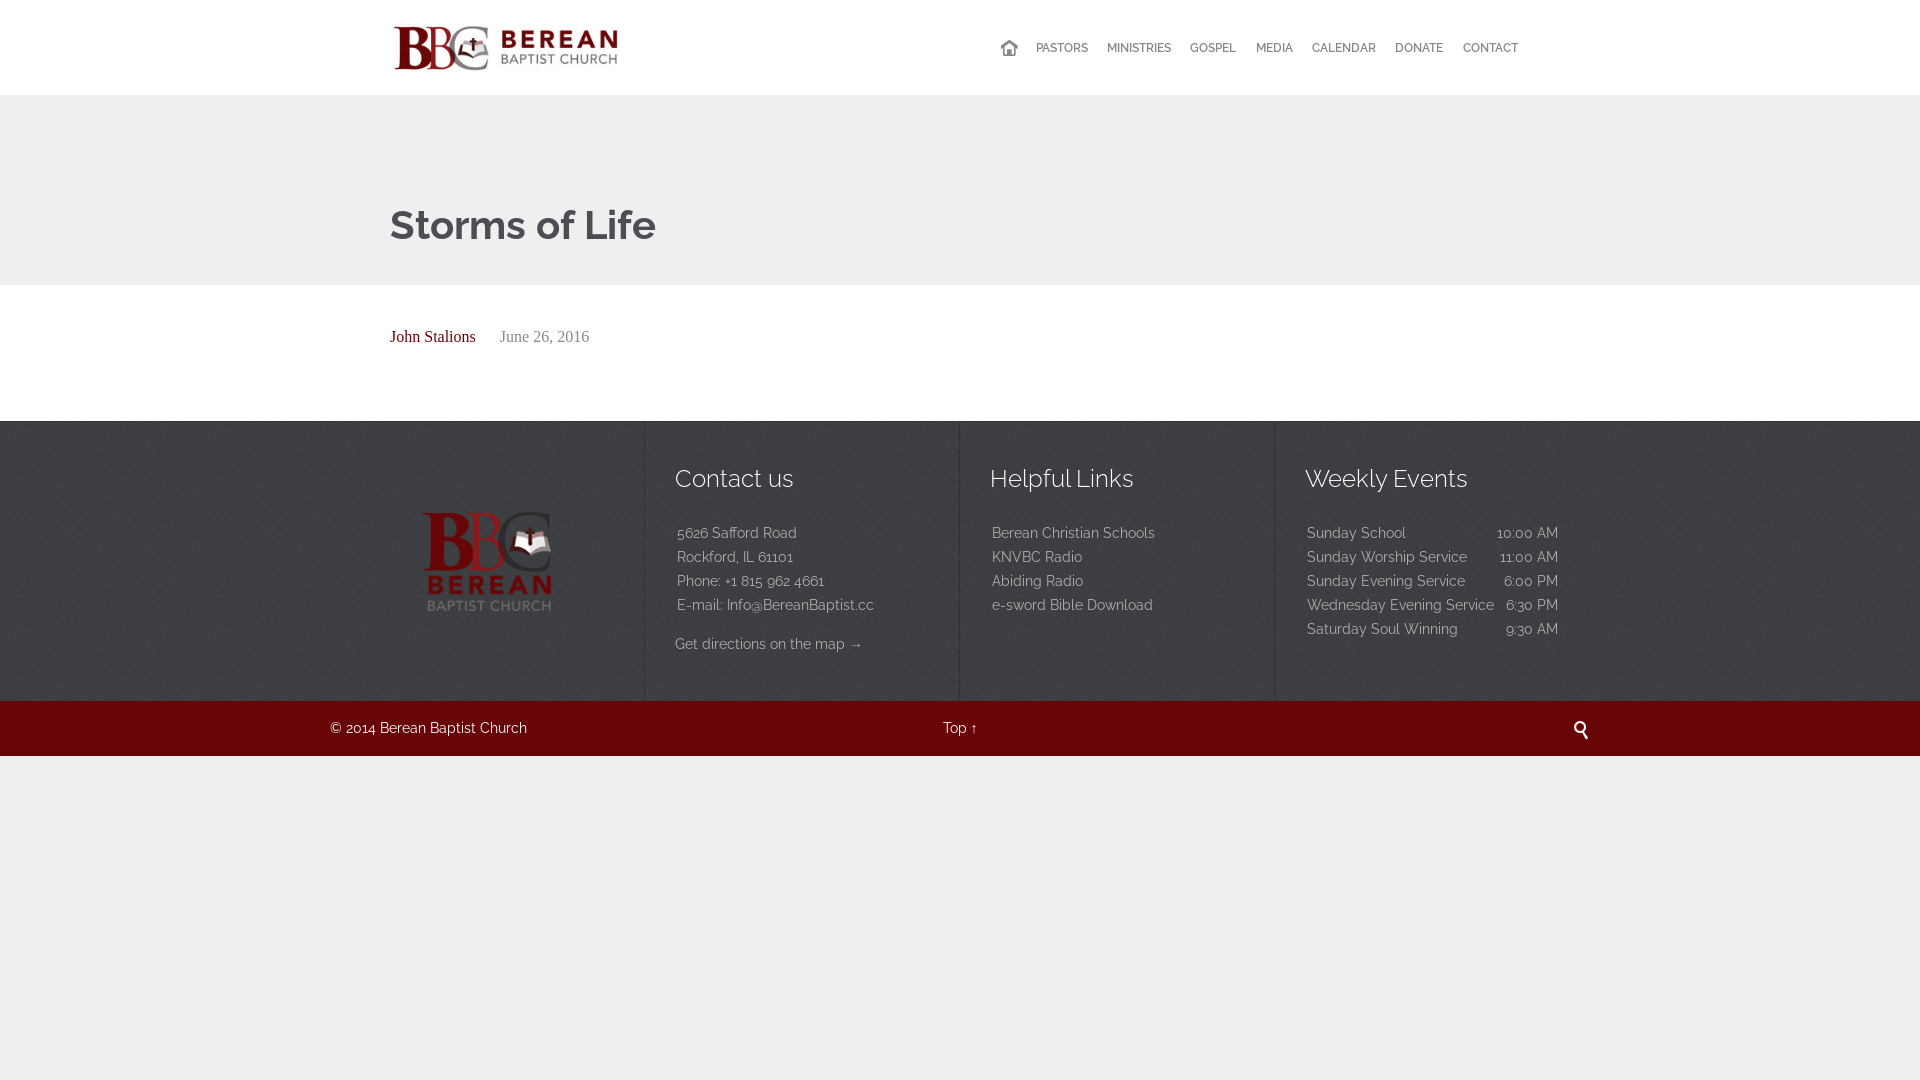 This screenshot has width=1920, height=1080. I want to click on GOSPEL, so click(1213, 48).